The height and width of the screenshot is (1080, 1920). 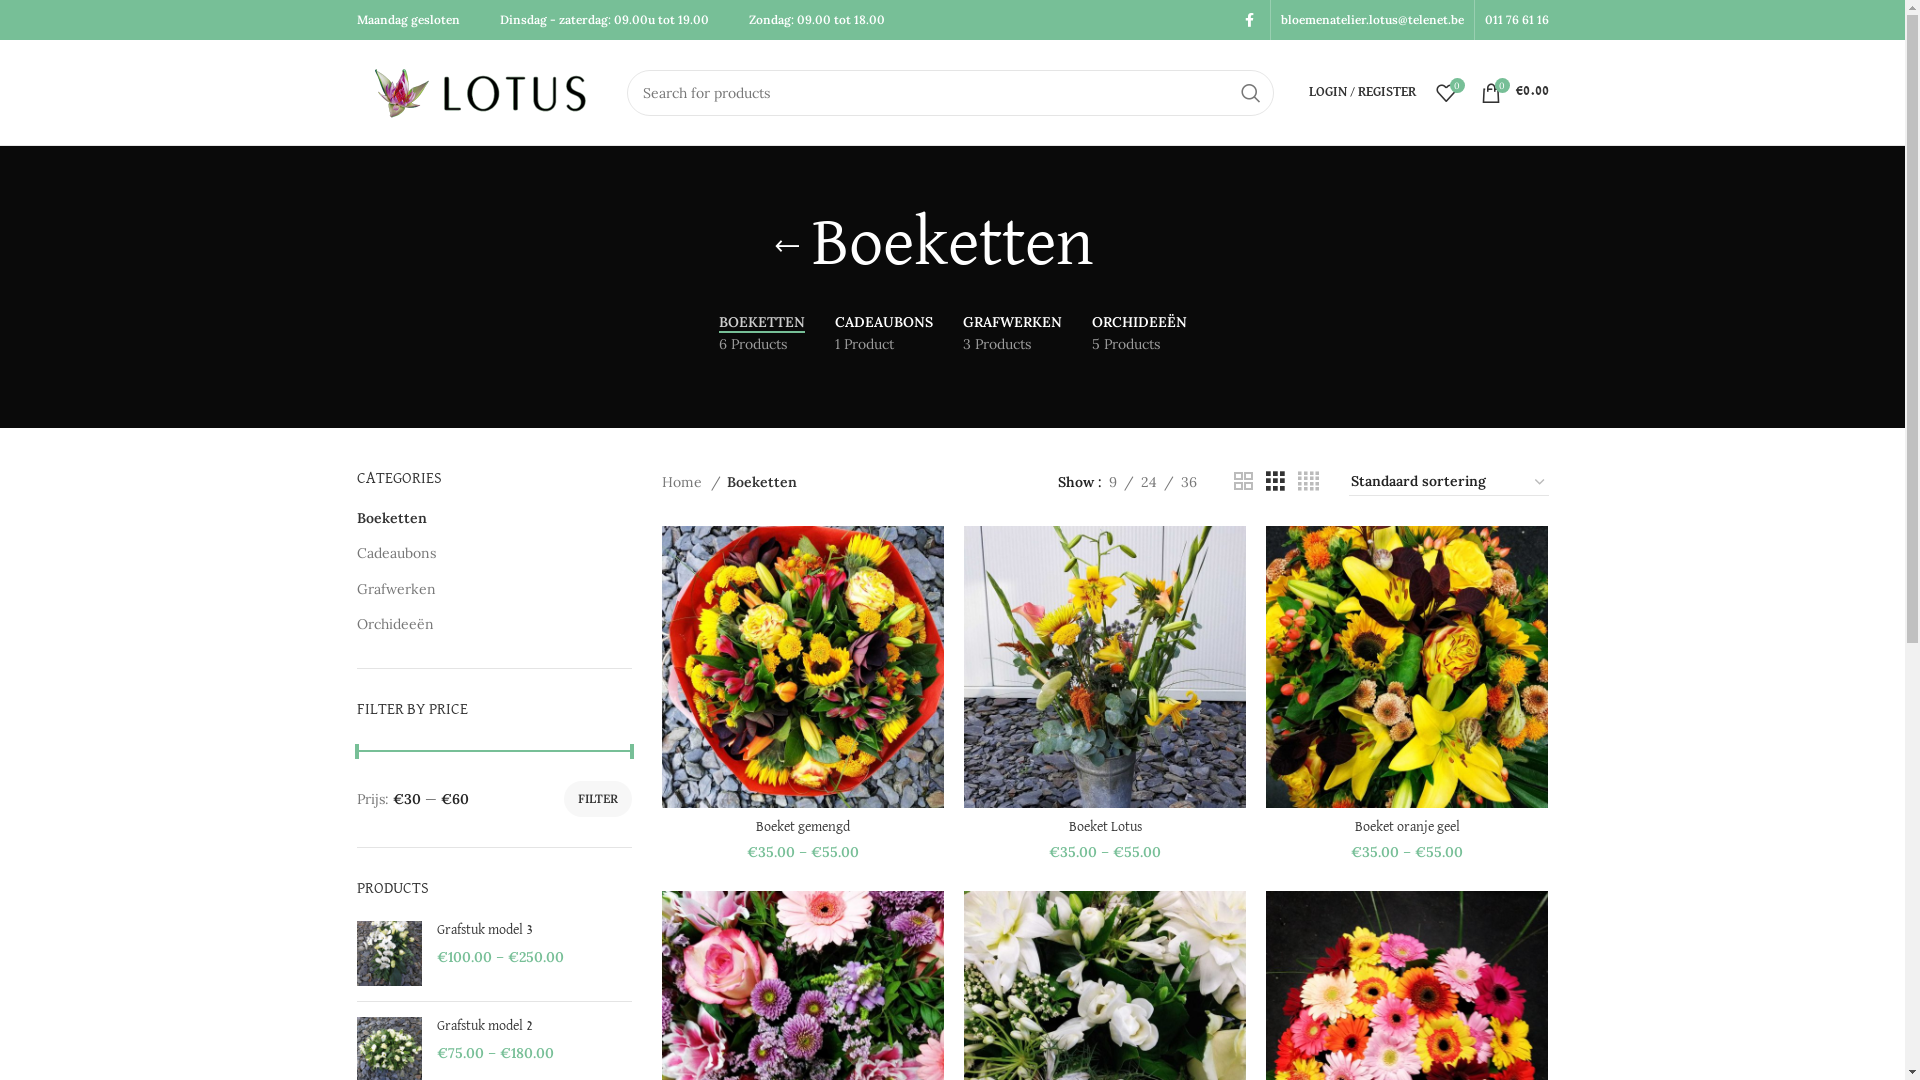 I want to click on Cadeaubons, so click(x=482, y=554).